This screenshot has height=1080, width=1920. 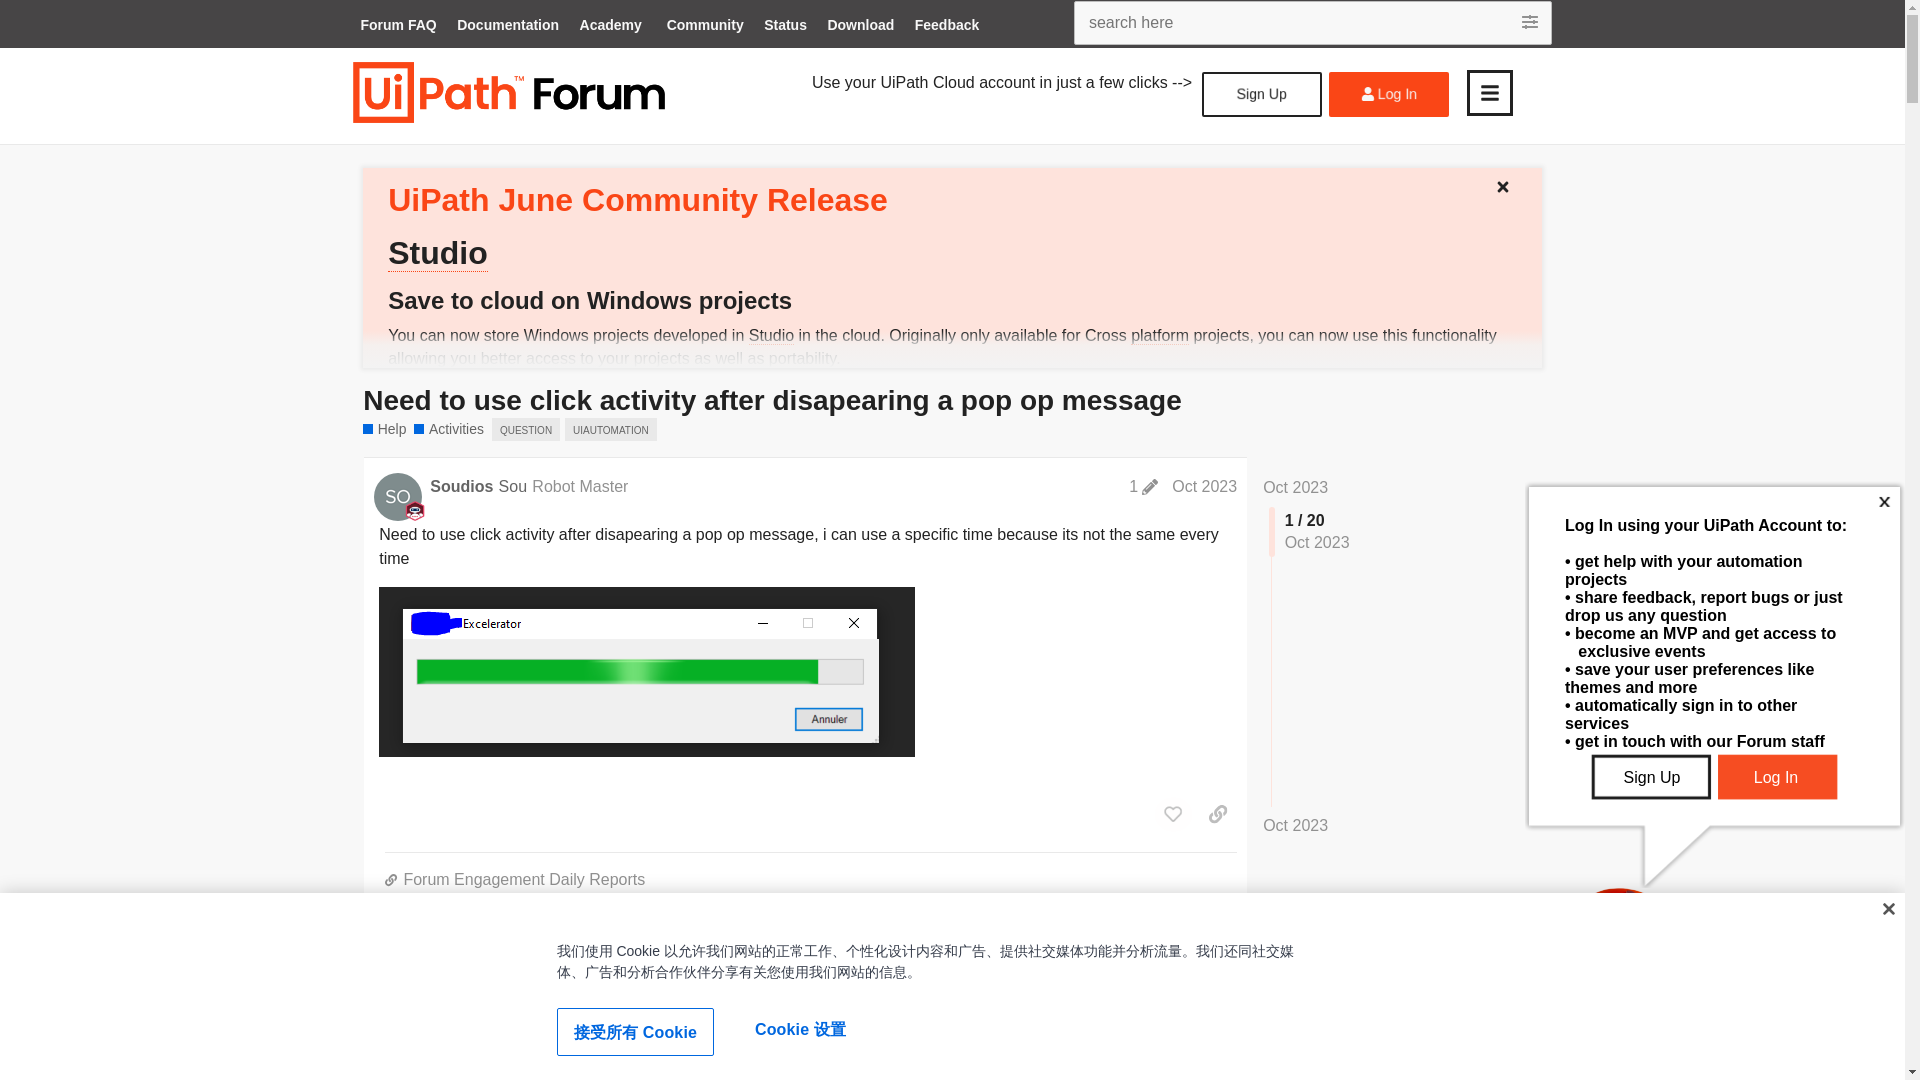 I want to click on Documentation, so click(x=508, y=27).